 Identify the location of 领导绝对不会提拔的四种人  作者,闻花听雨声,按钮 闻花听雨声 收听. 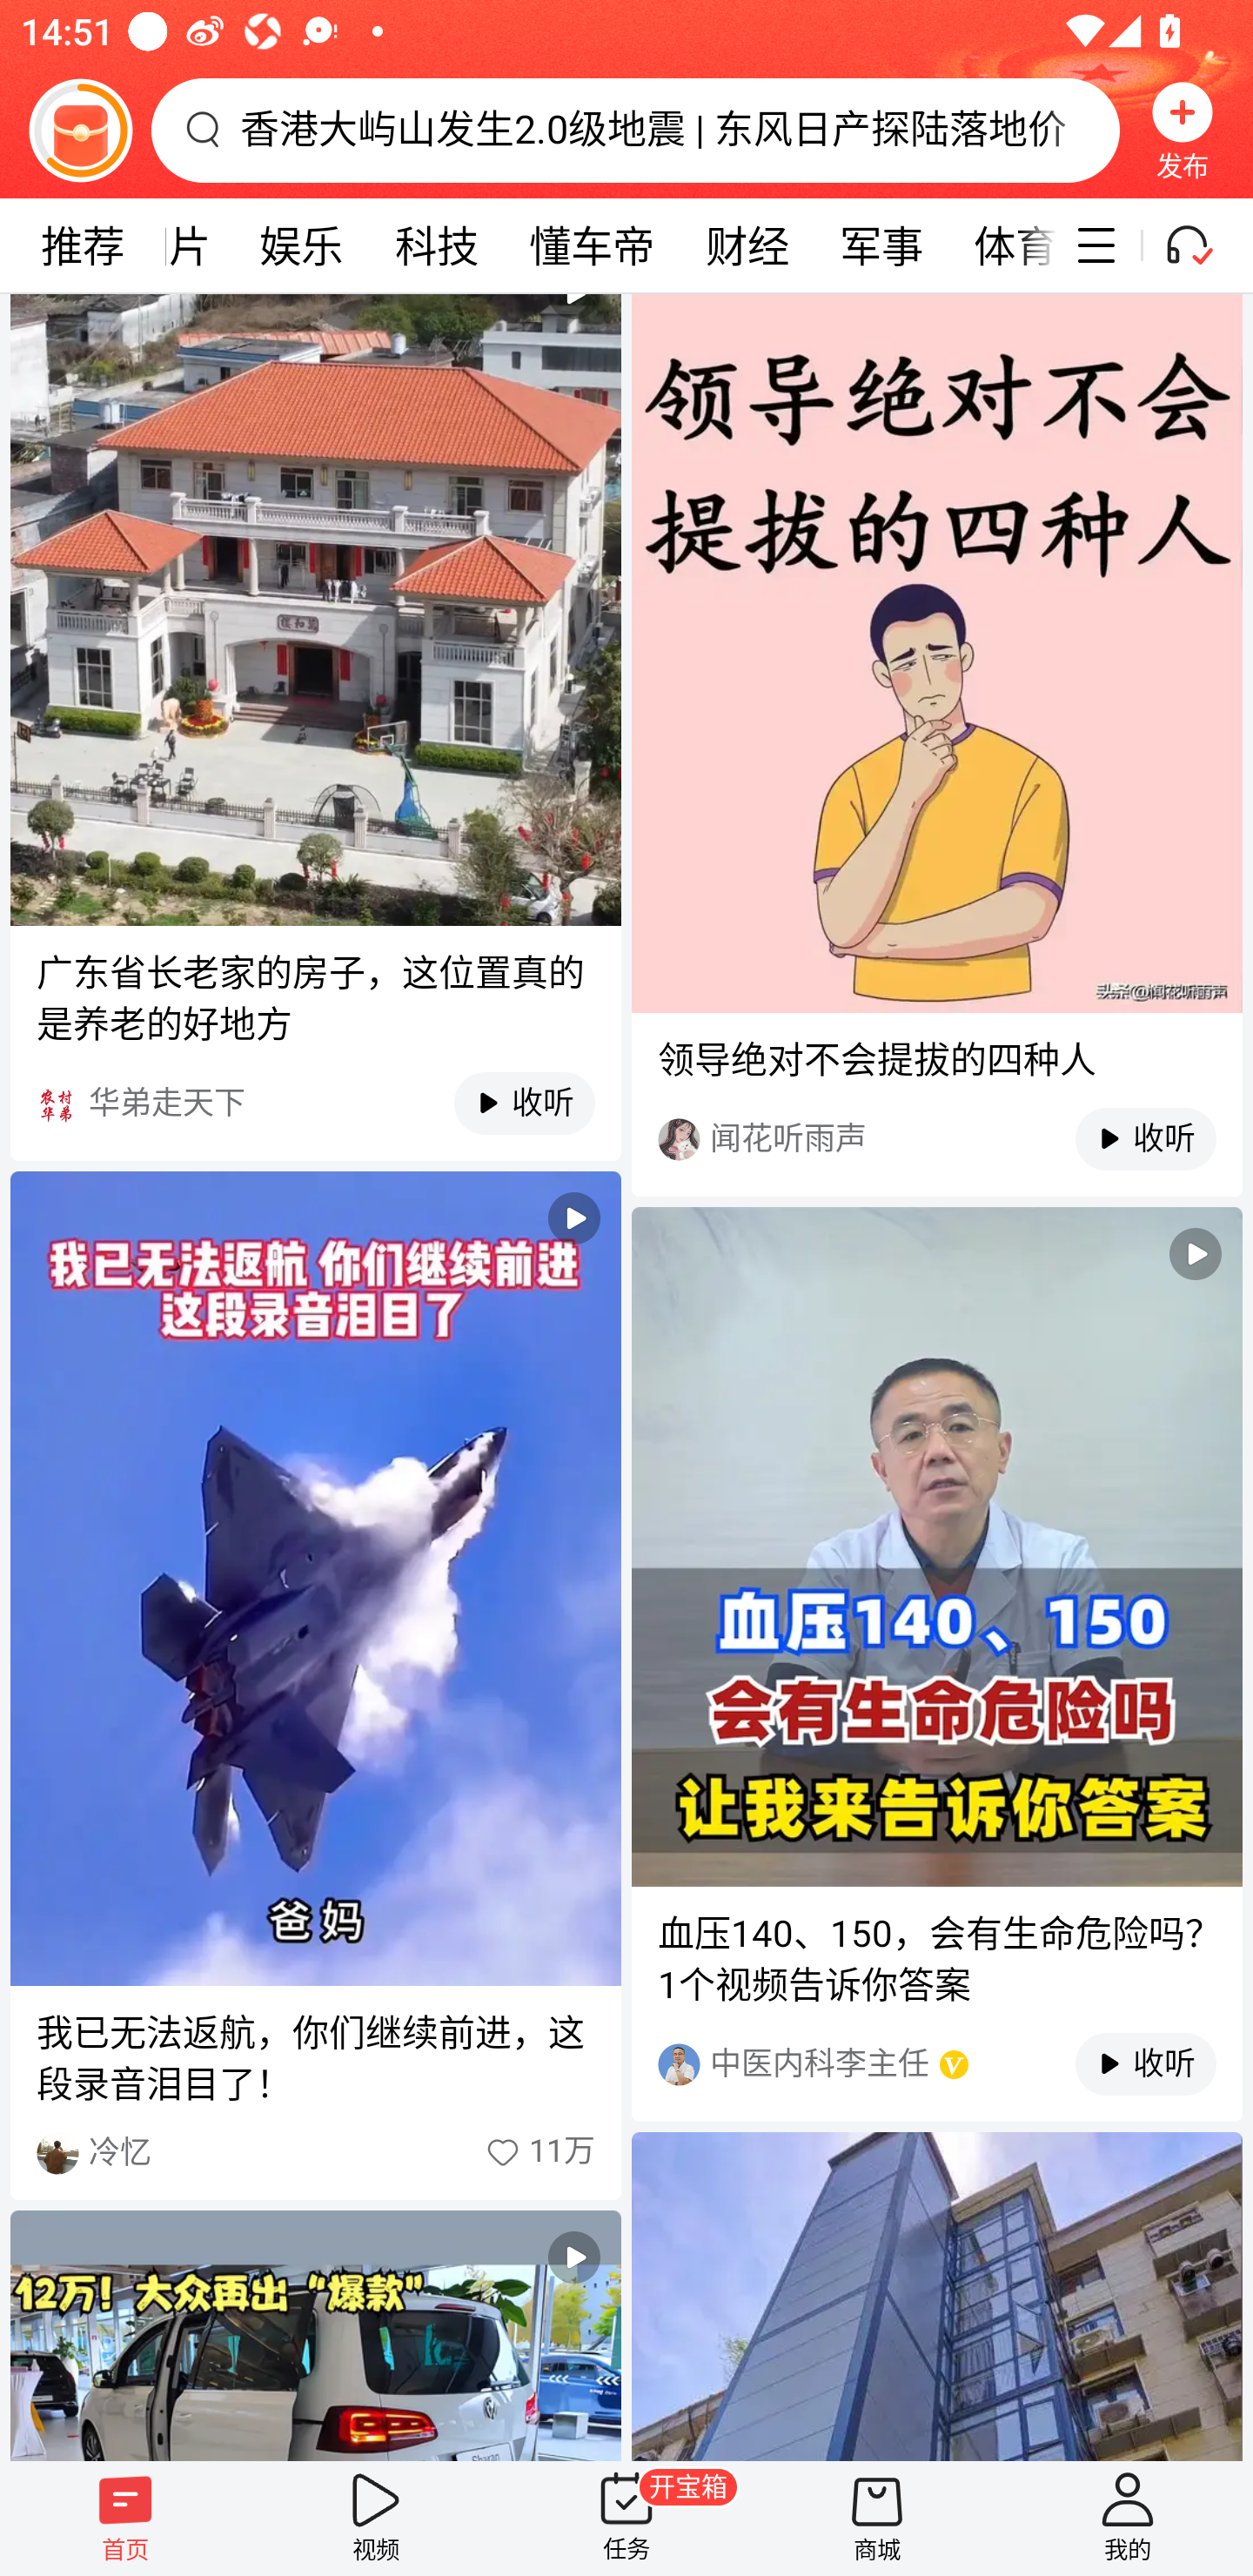
(936, 745).